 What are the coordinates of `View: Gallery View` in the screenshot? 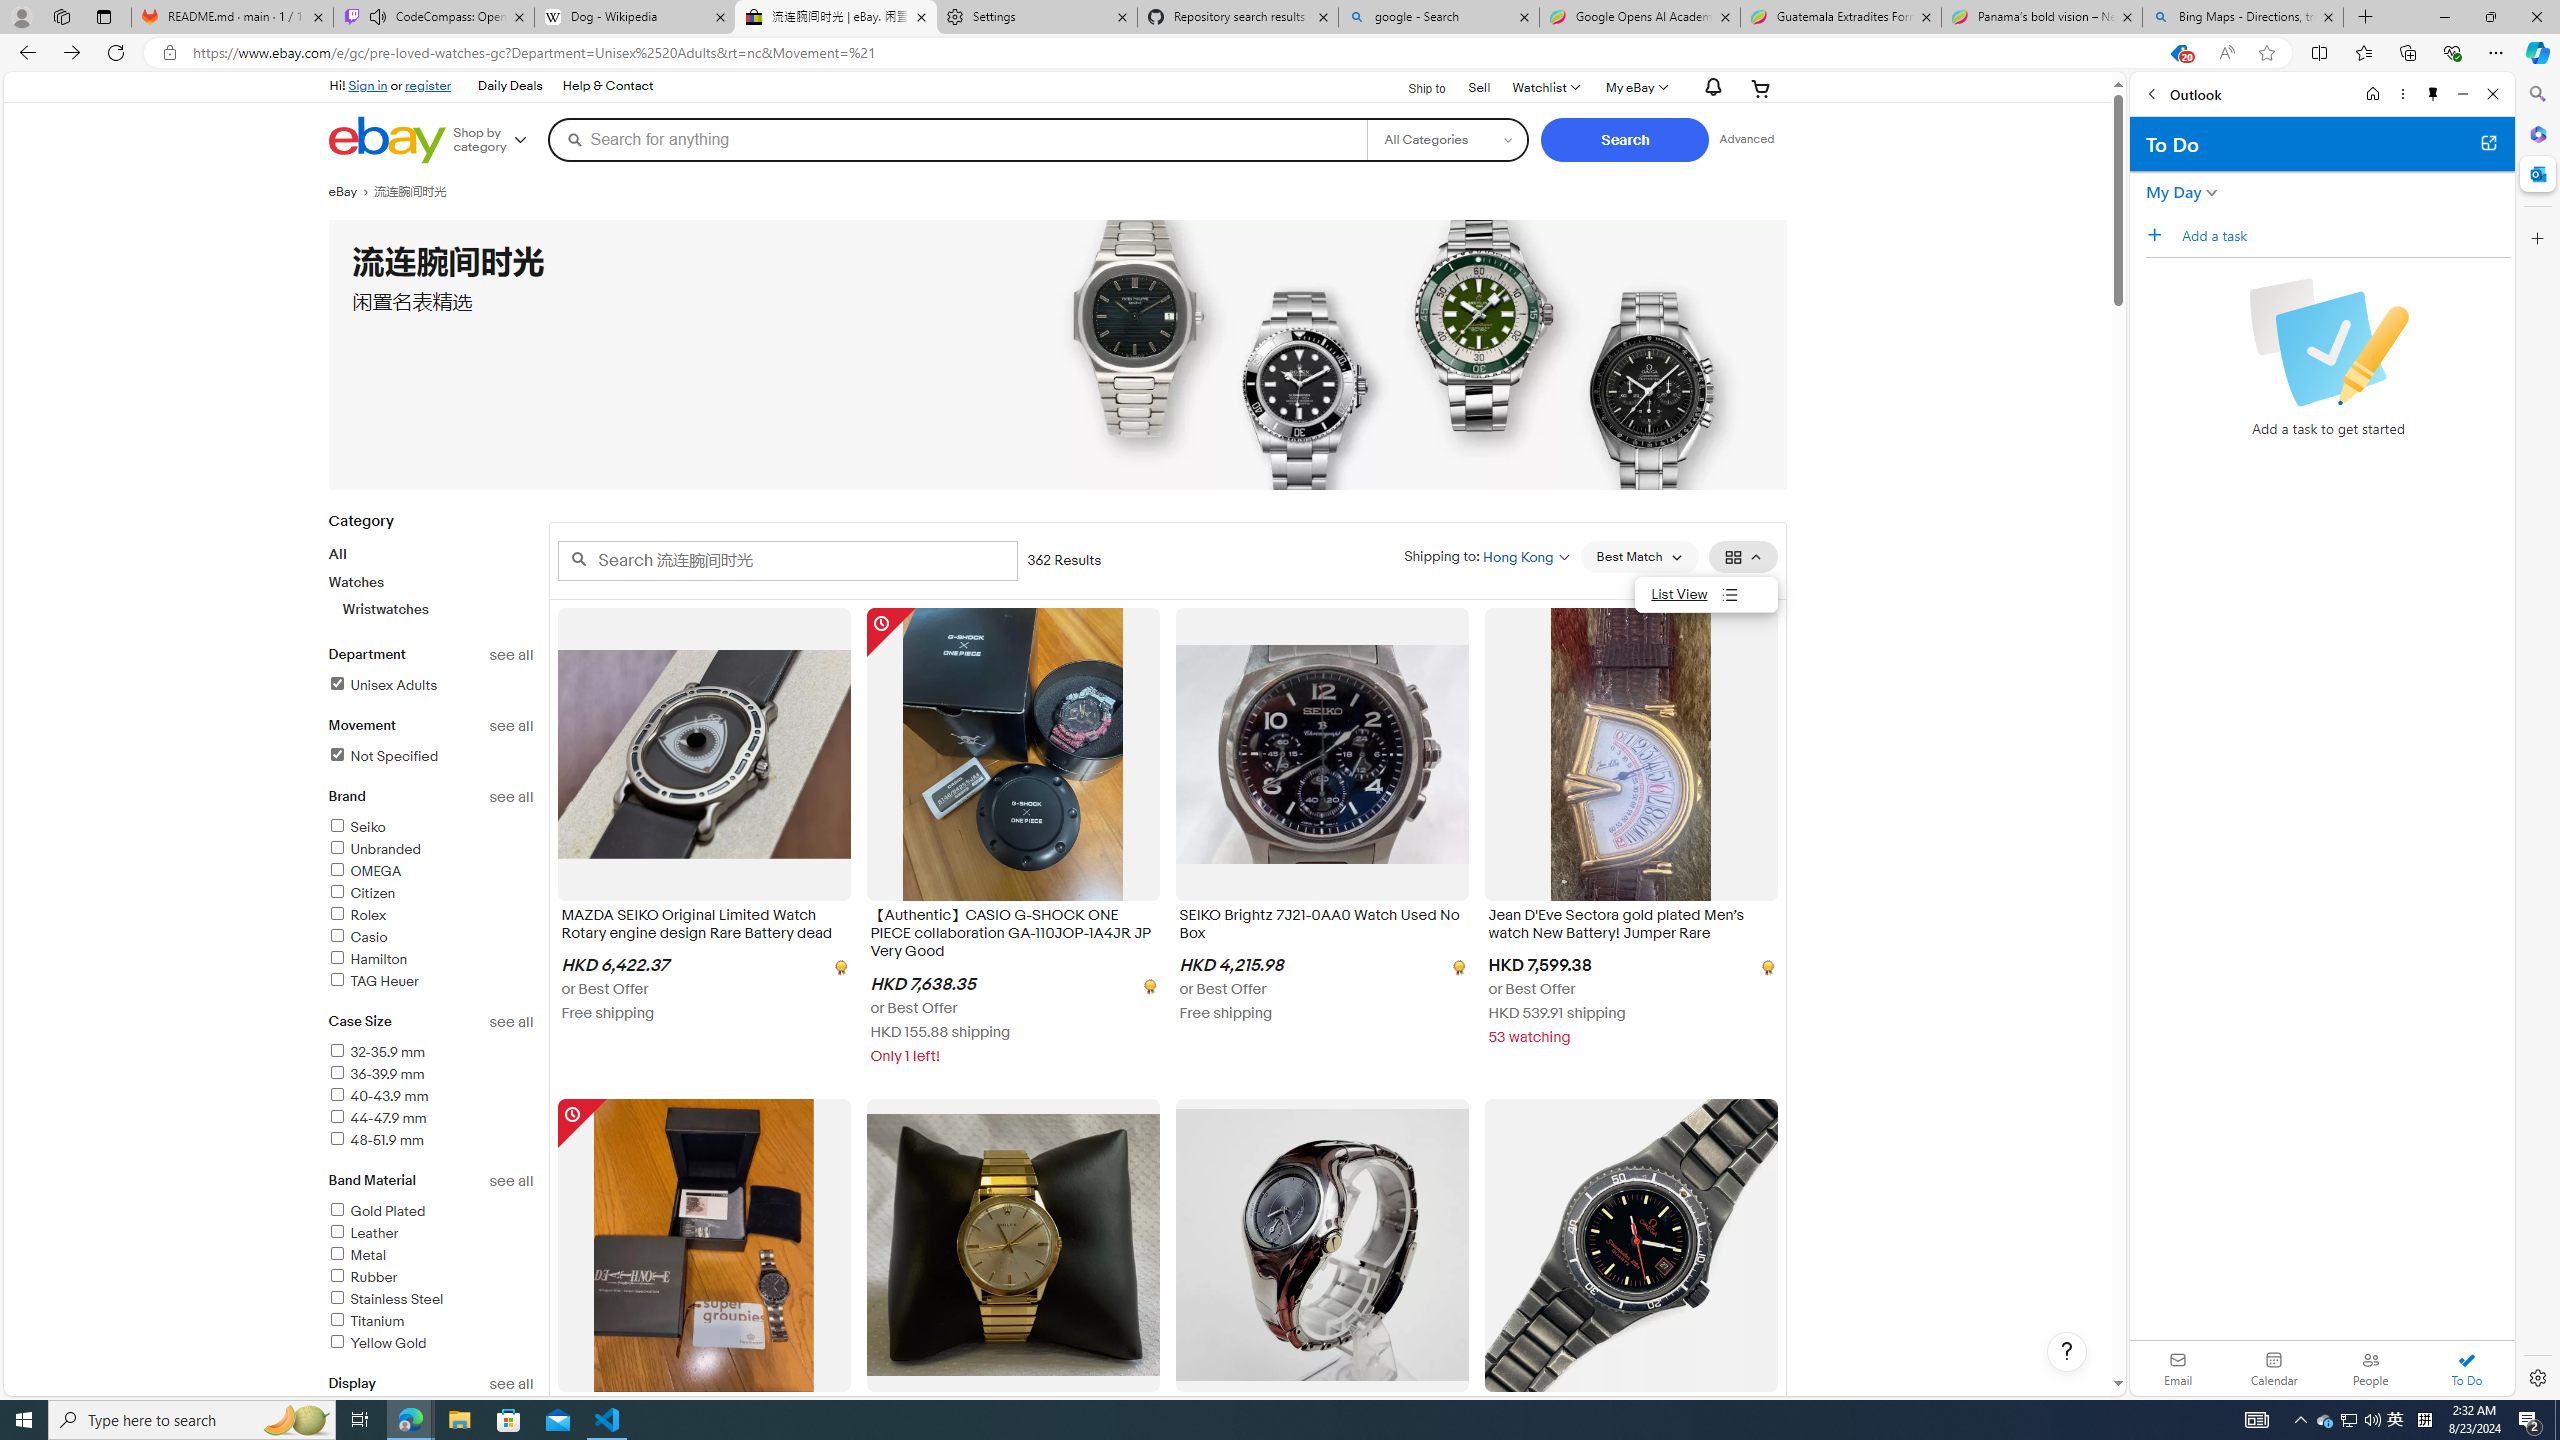 It's located at (1743, 557).